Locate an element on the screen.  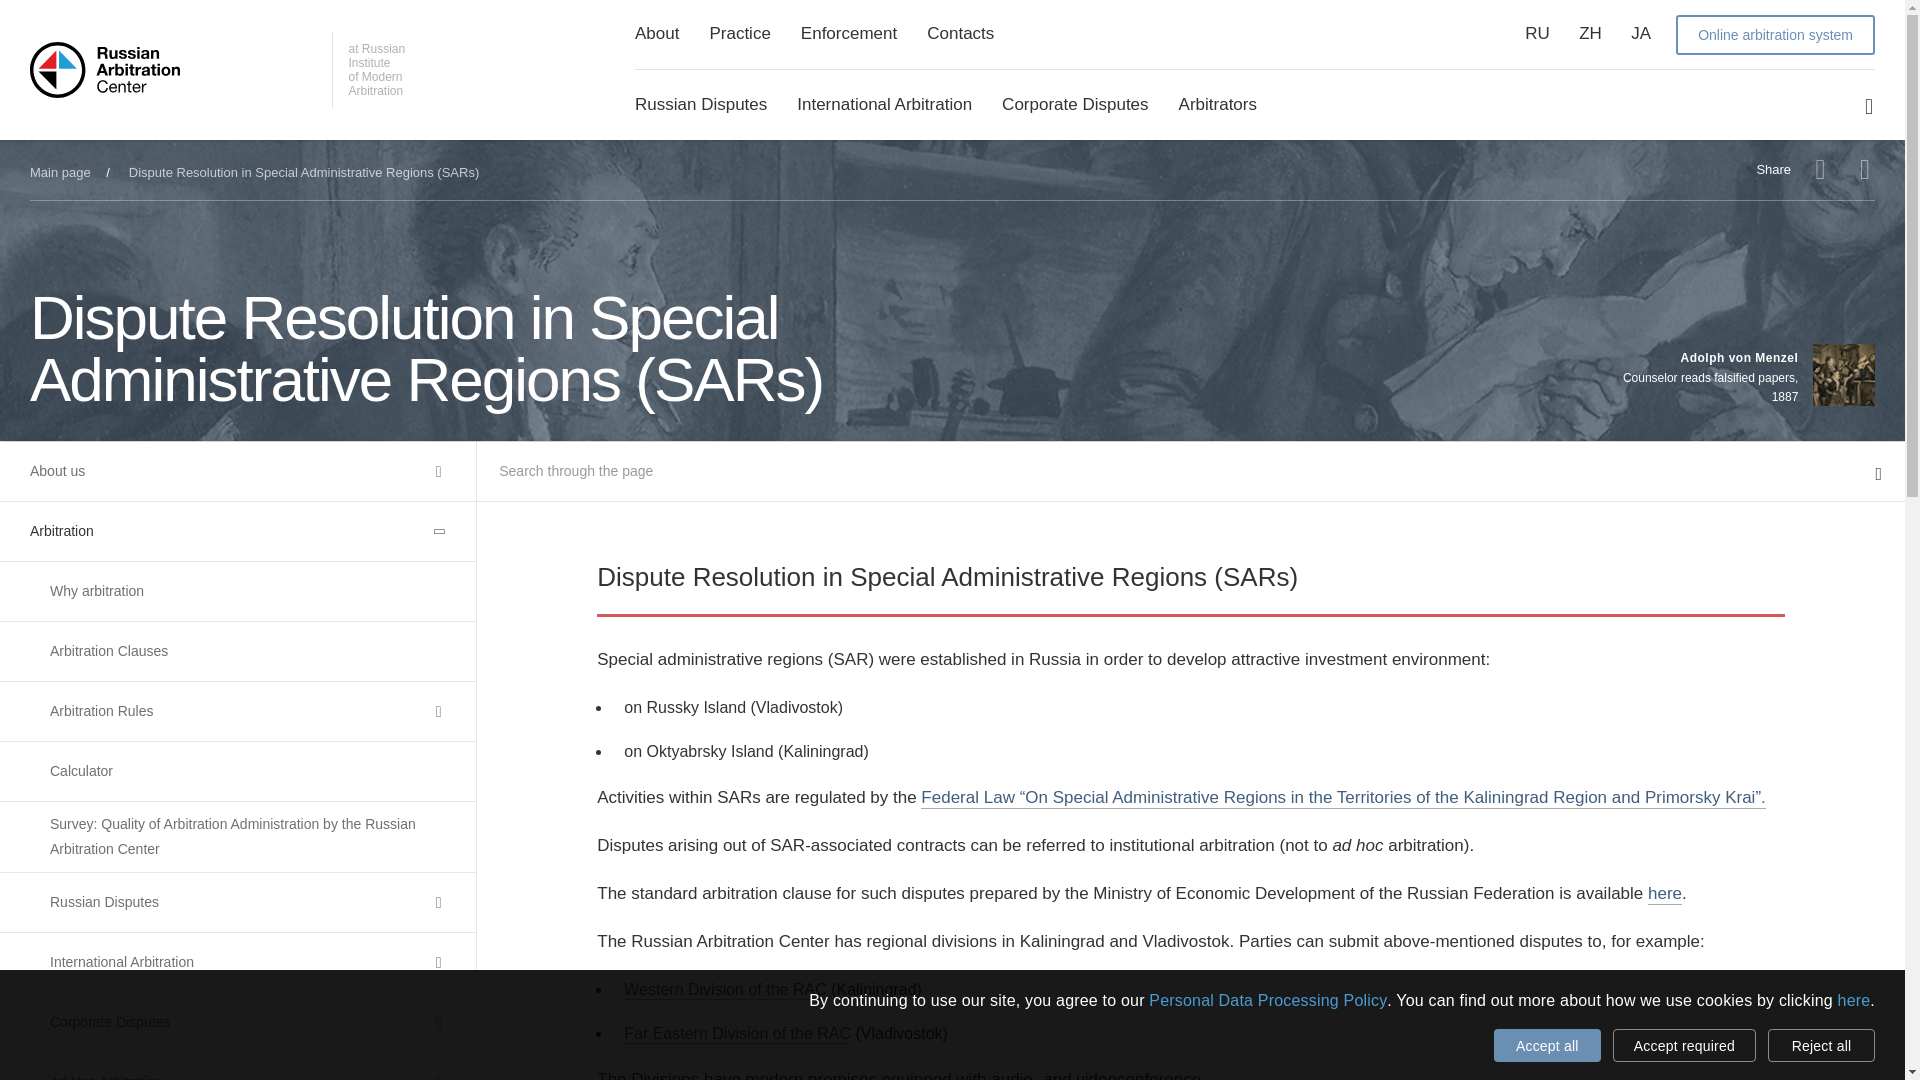
JA is located at coordinates (1640, 33).